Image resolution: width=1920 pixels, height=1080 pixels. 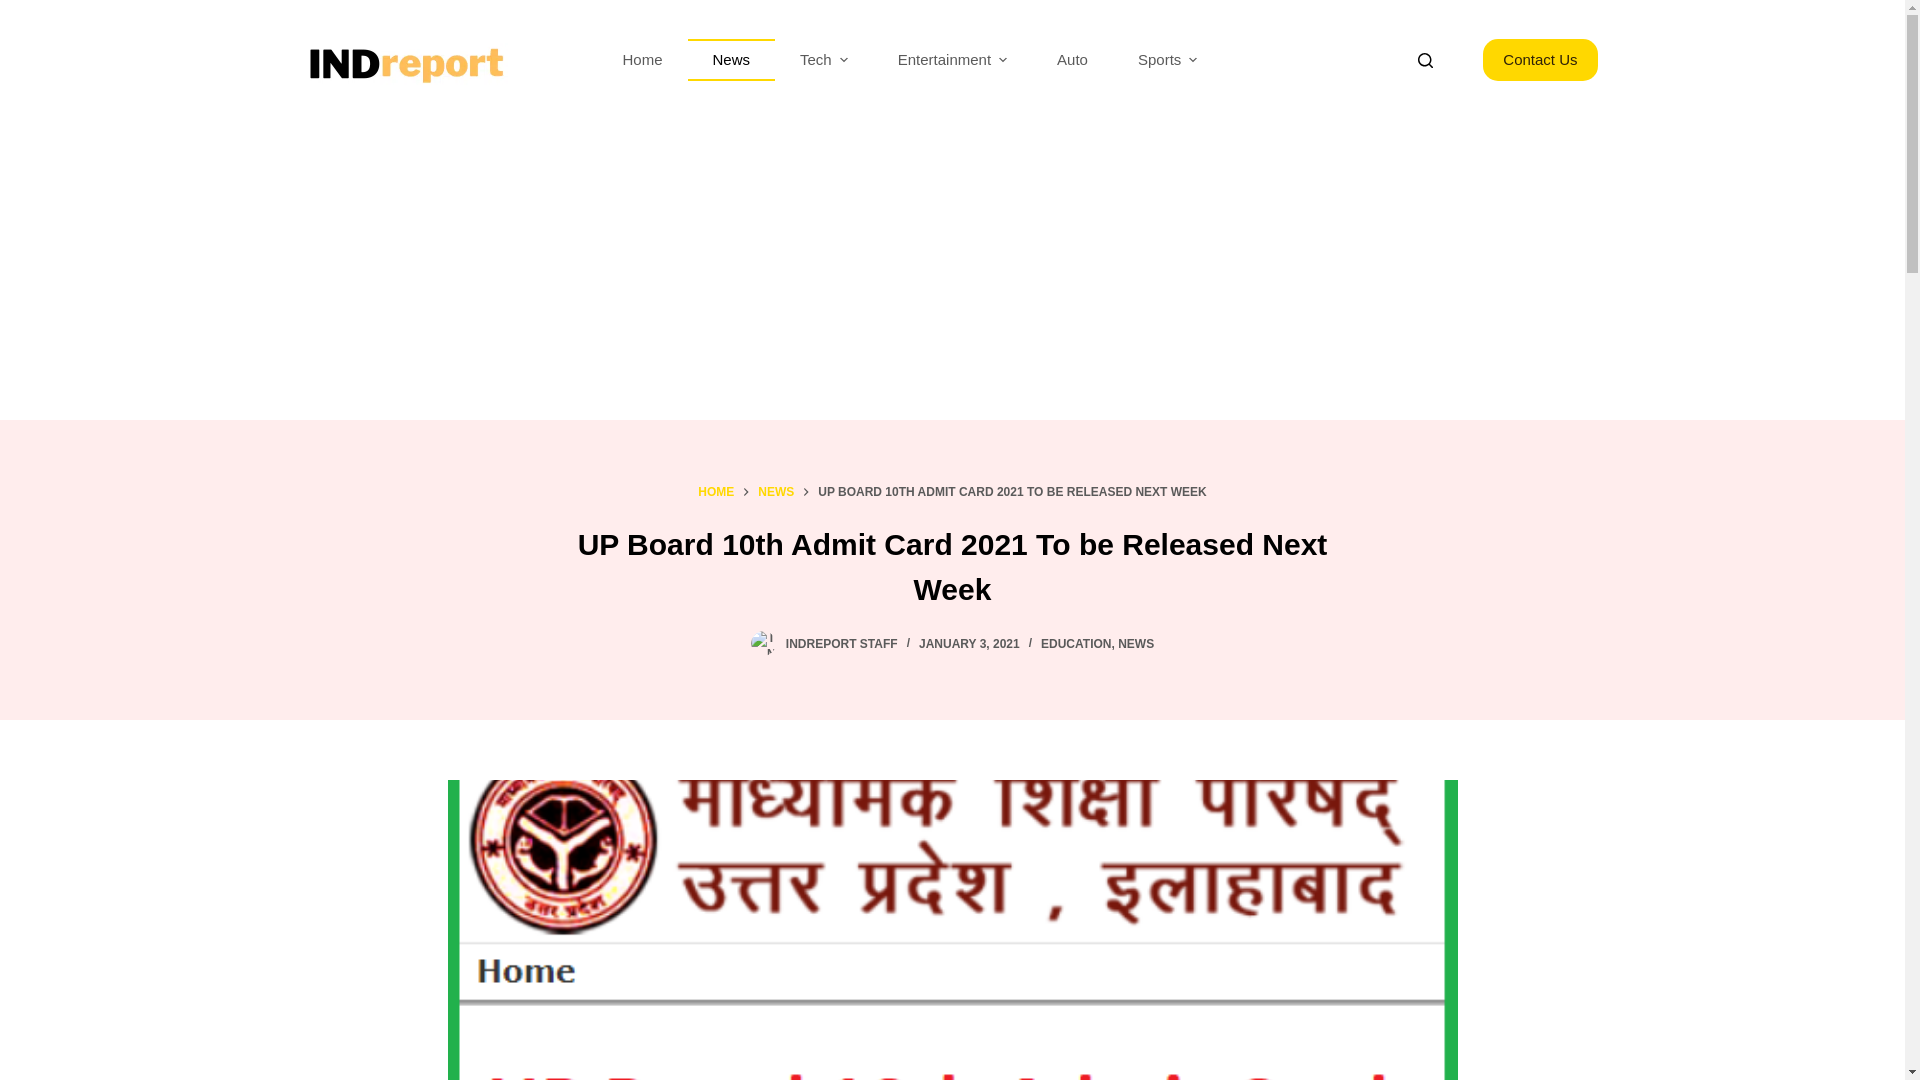 I want to click on Posts by indreport staff, so click(x=842, y=644).